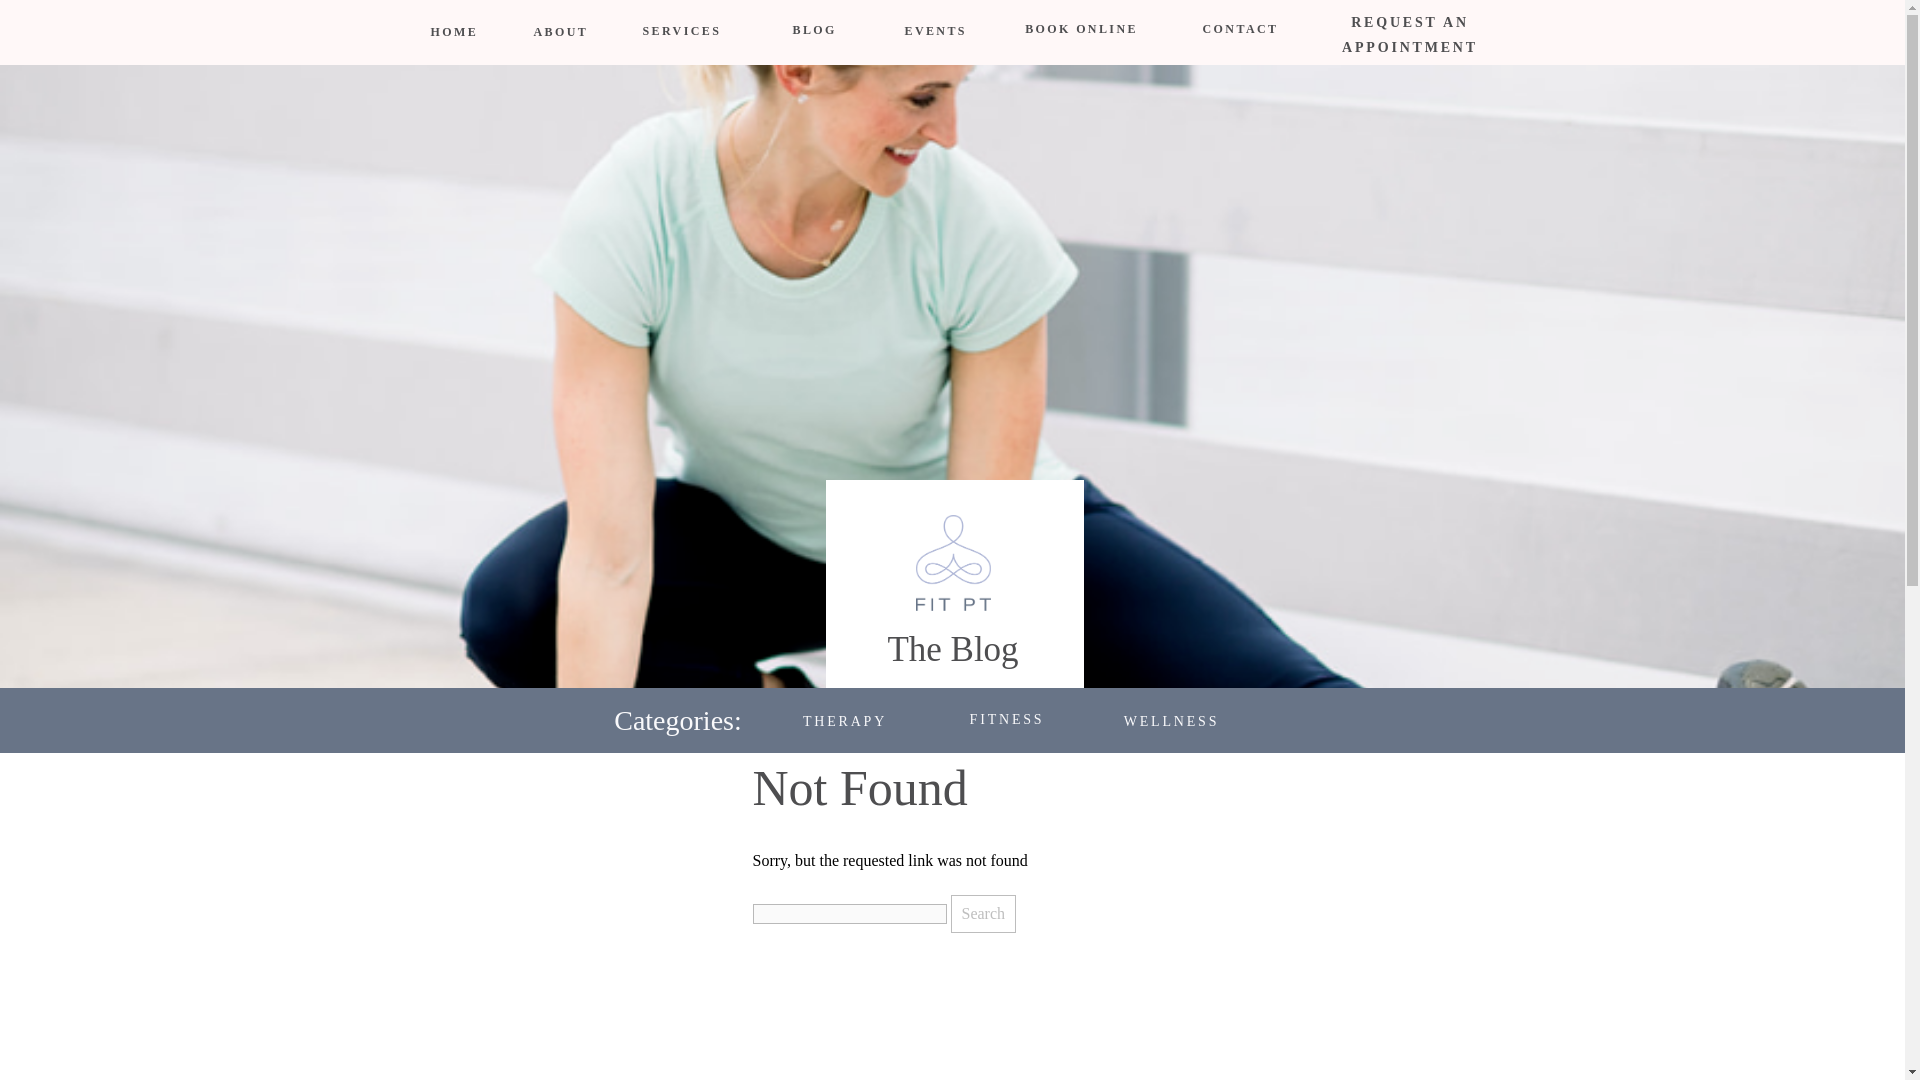  What do you see at coordinates (1081, 33) in the screenshot?
I see `BOOK ONLINE` at bounding box center [1081, 33].